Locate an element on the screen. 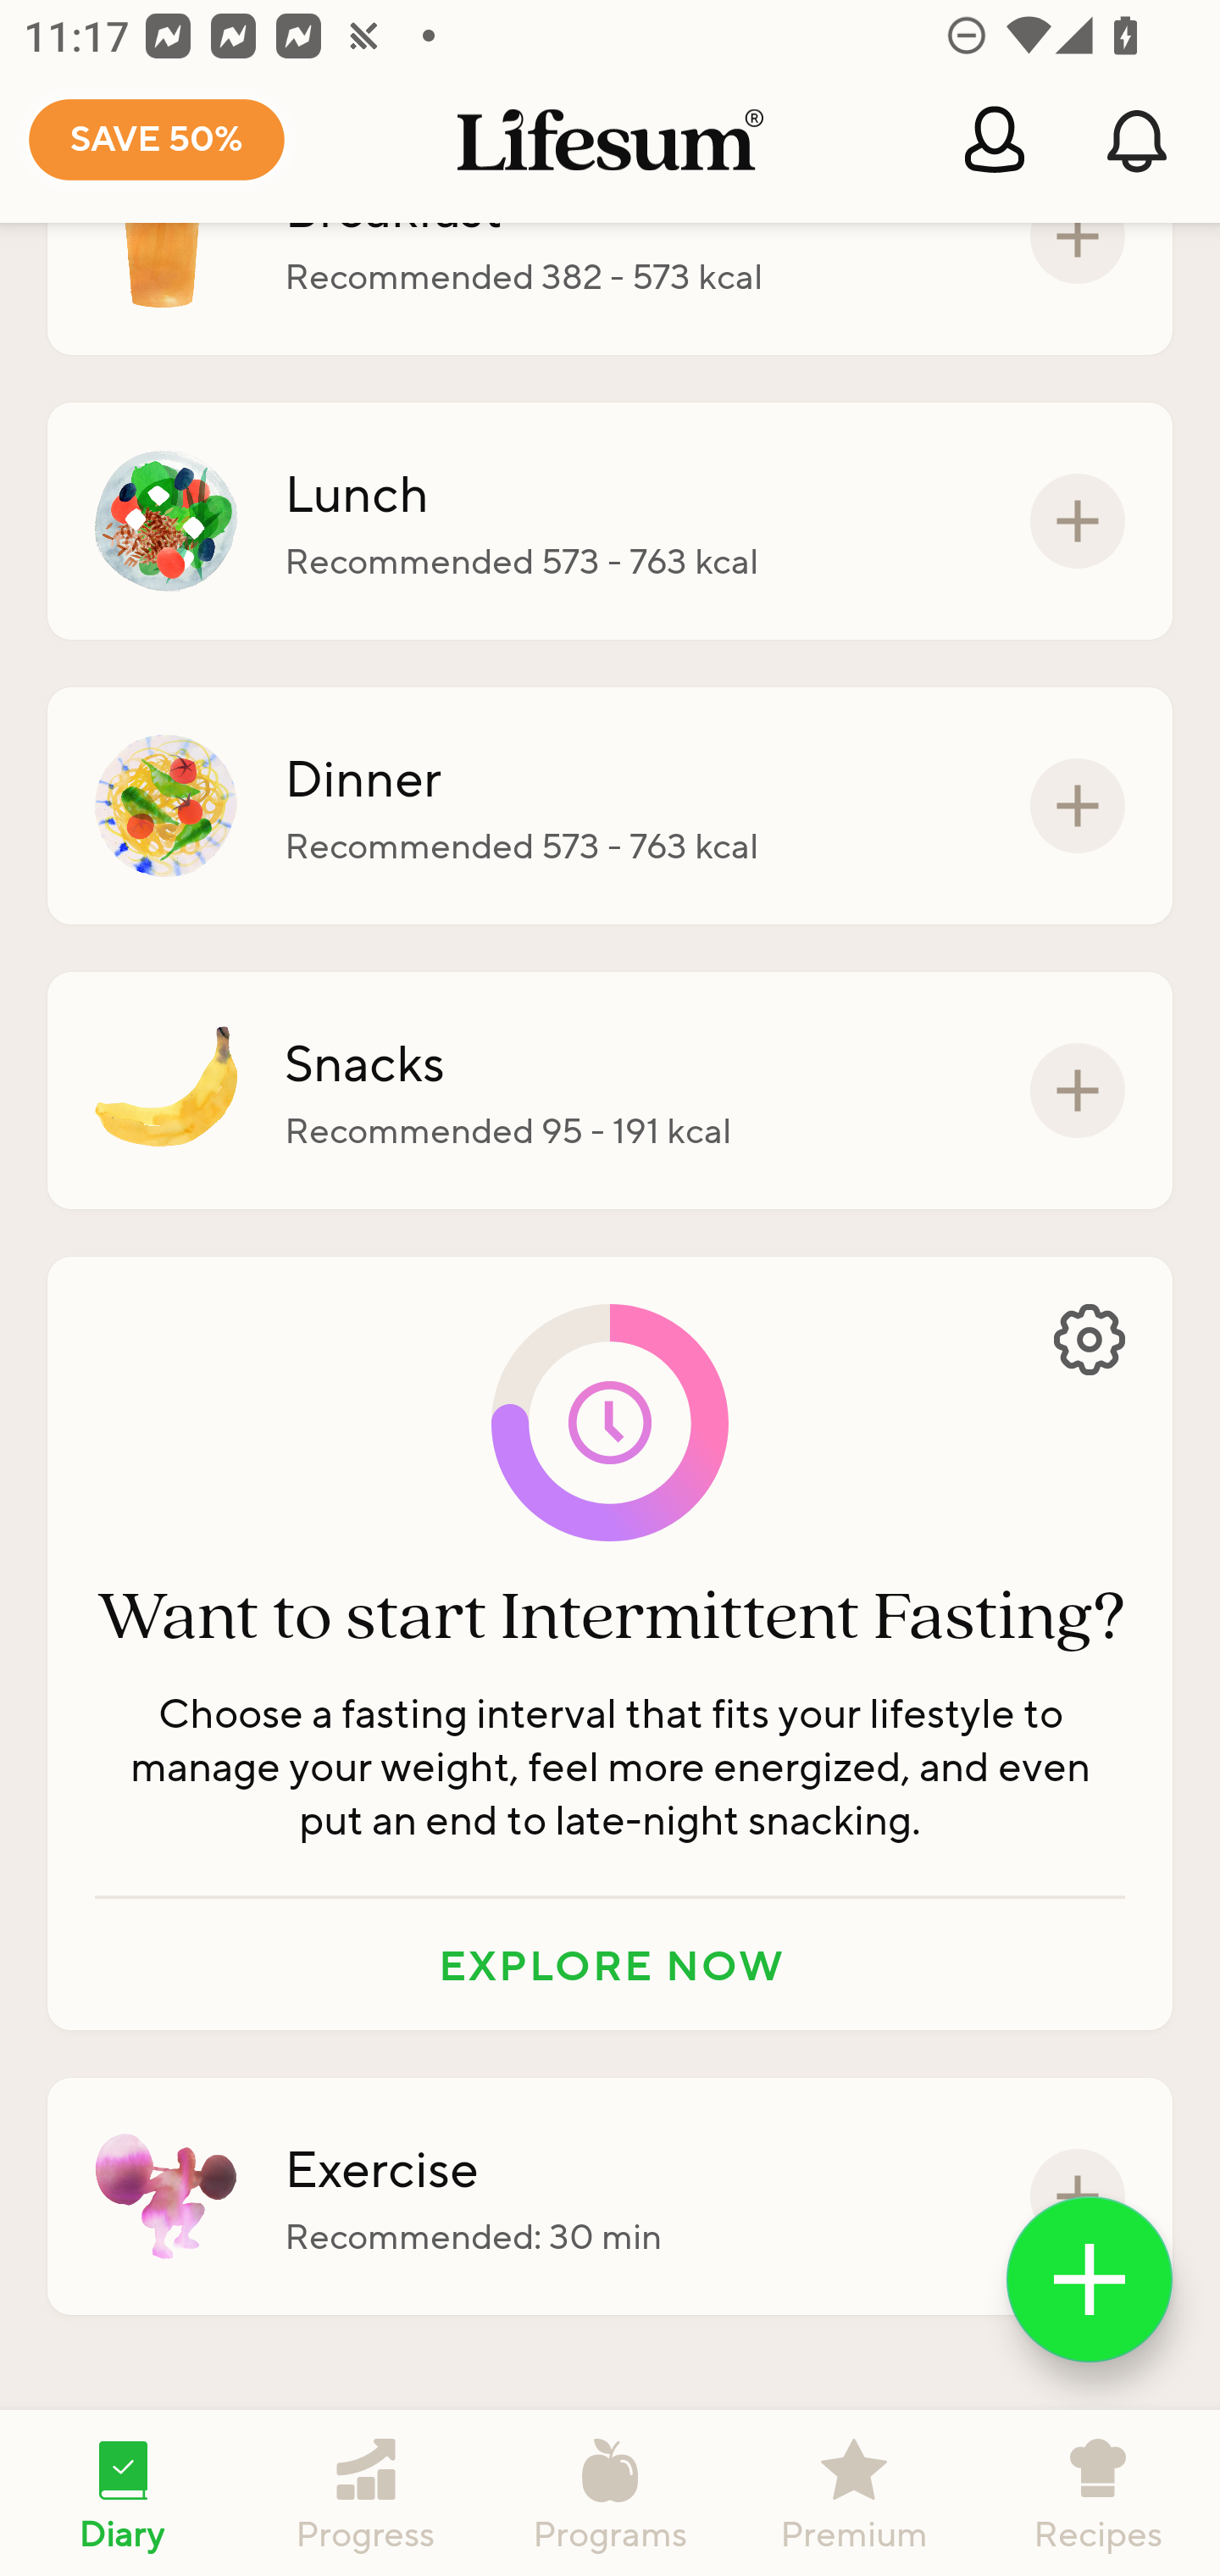 The width and height of the screenshot is (1220, 2576). Programs is located at coordinates (610, 2493).